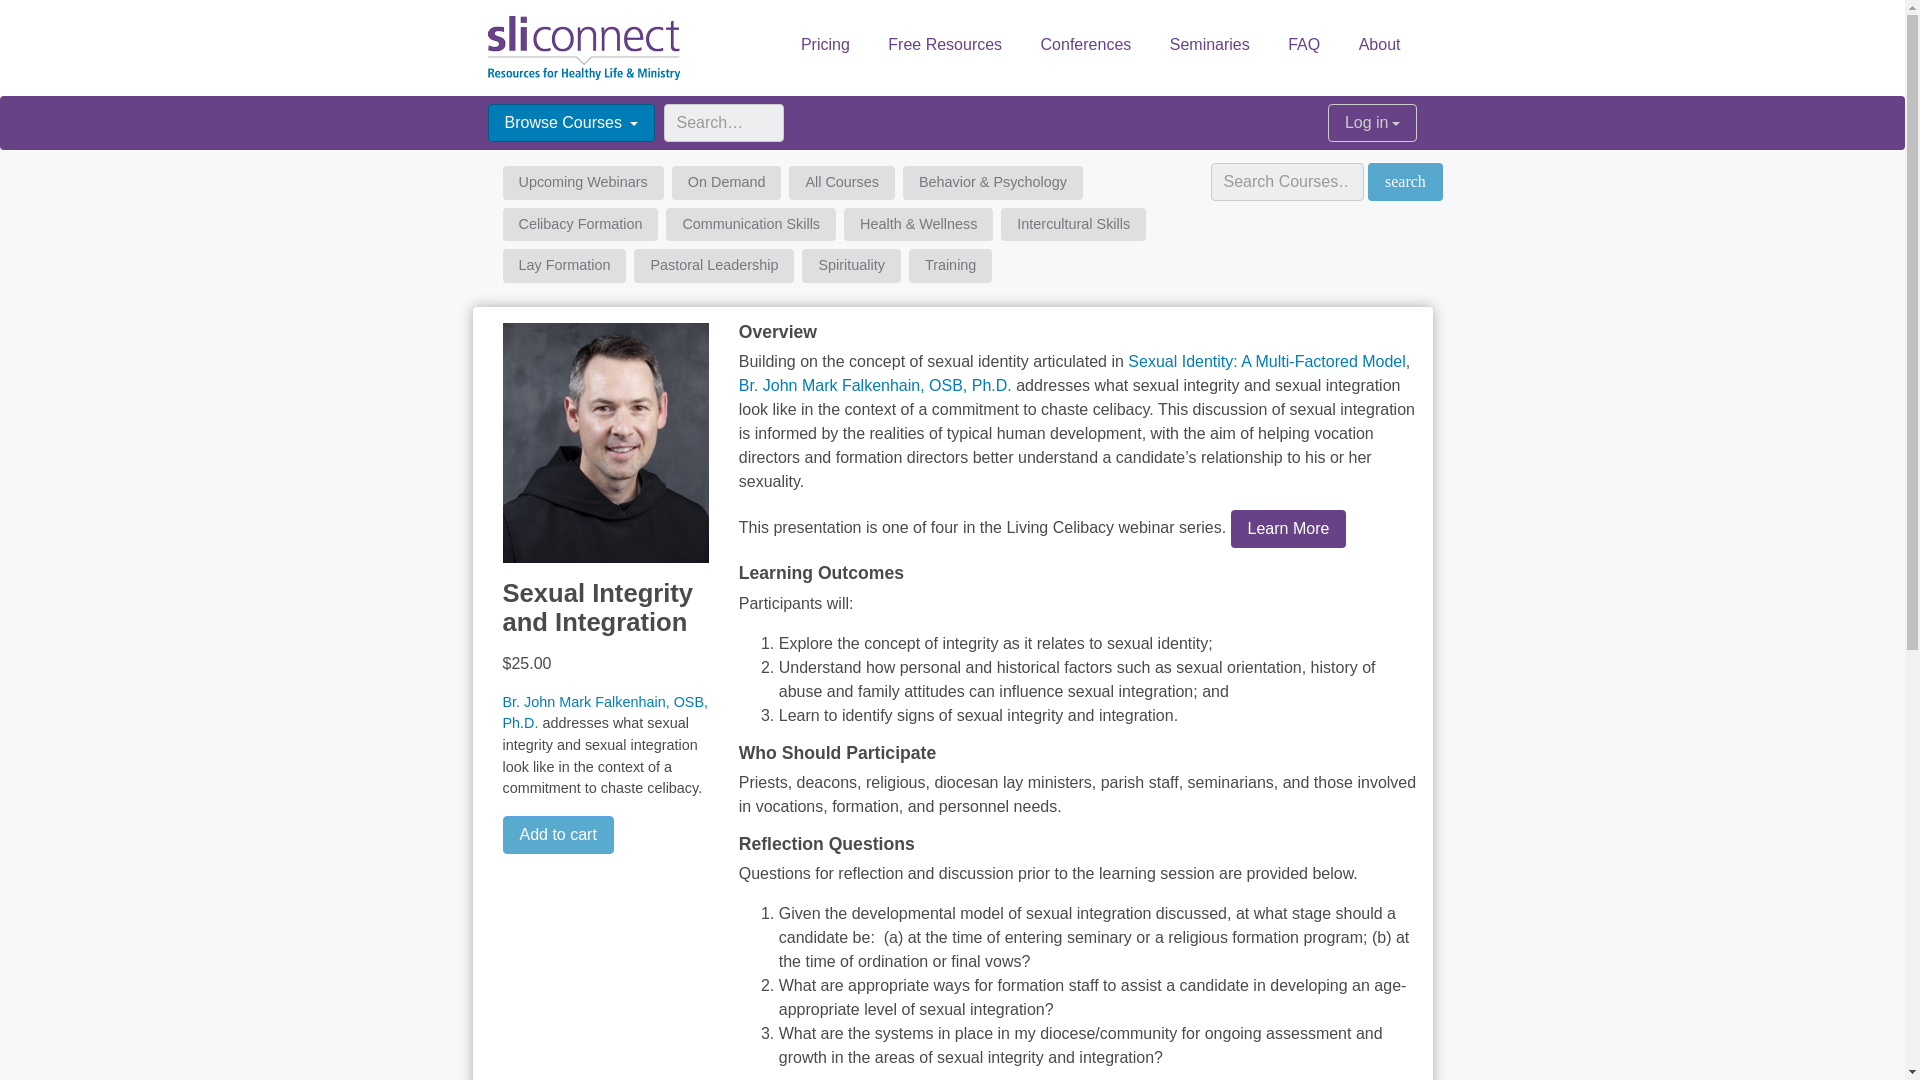 This screenshot has width=1920, height=1080. Describe the element at coordinates (825, 44) in the screenshot. I see `Pricing` at that location.